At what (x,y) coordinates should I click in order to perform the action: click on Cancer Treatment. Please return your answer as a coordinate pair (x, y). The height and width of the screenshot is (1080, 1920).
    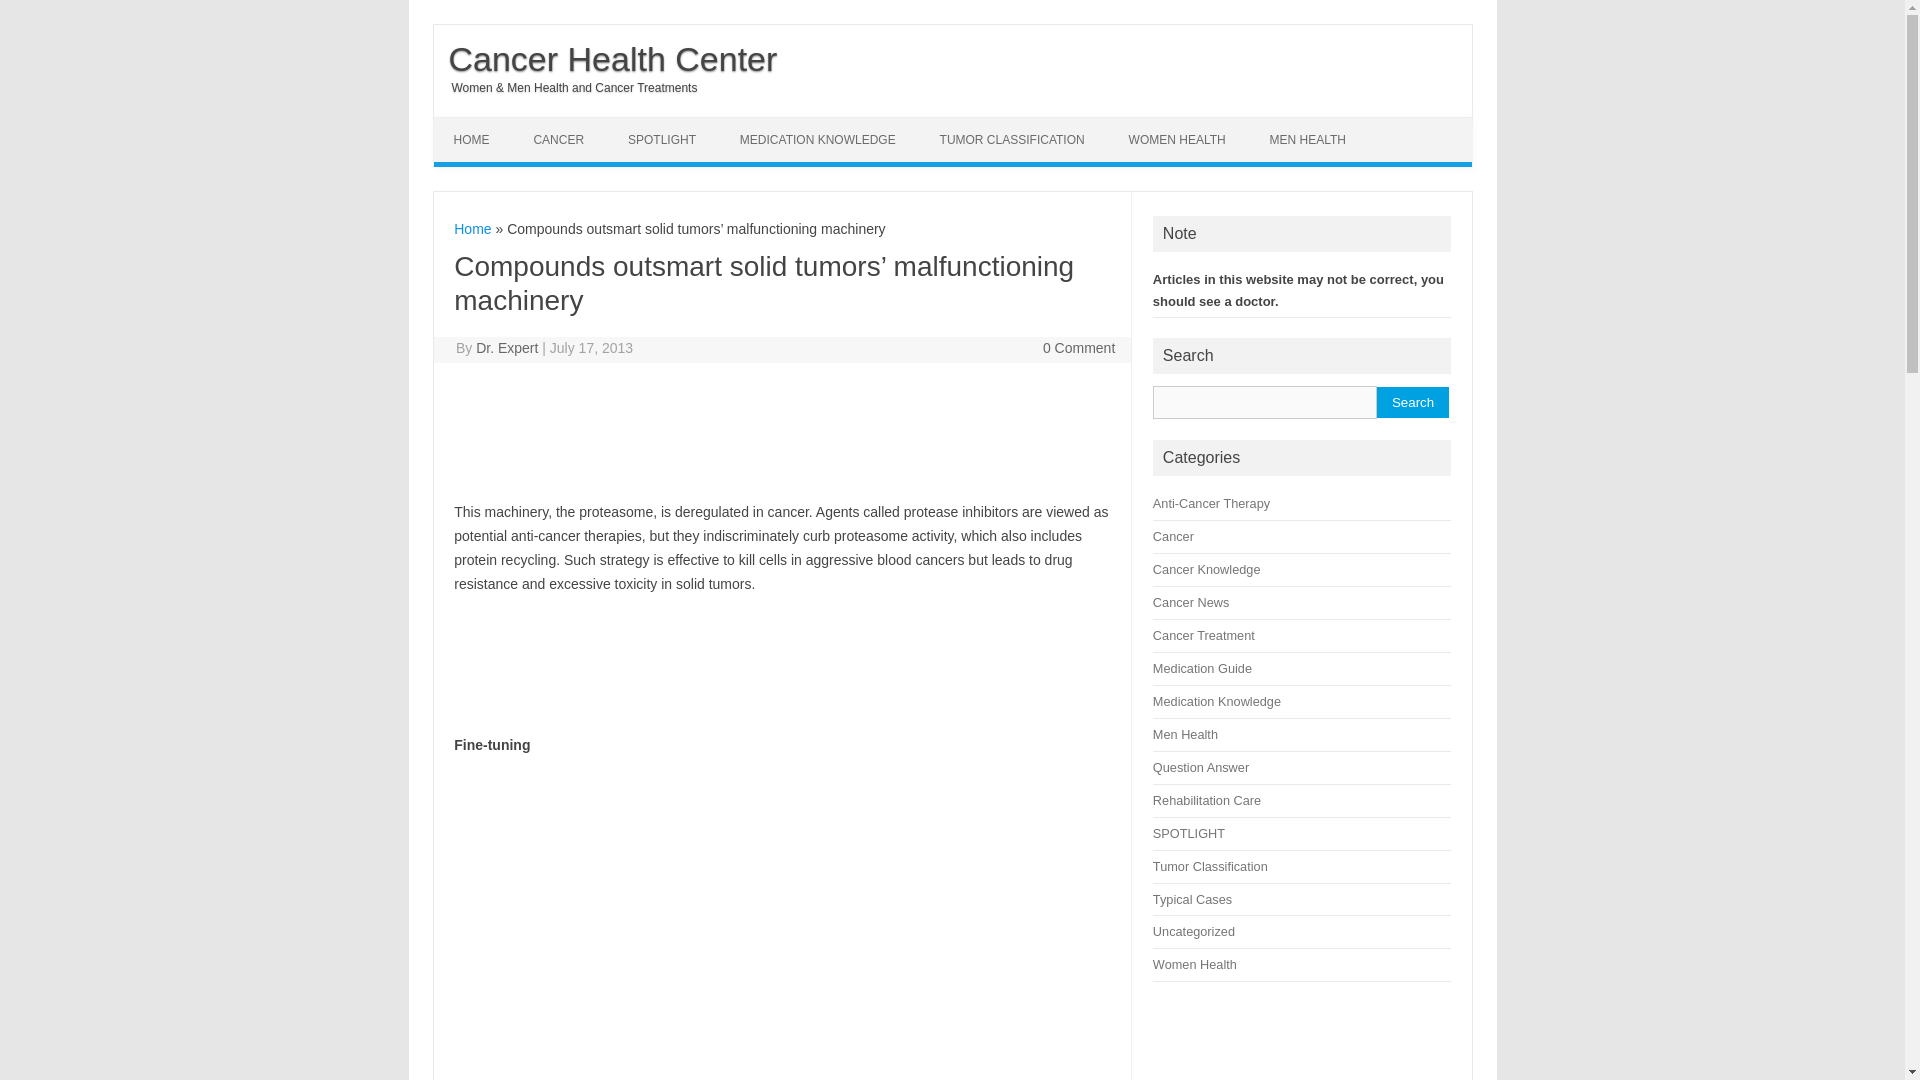
    Looking at the image, I should click on (1204, 634).